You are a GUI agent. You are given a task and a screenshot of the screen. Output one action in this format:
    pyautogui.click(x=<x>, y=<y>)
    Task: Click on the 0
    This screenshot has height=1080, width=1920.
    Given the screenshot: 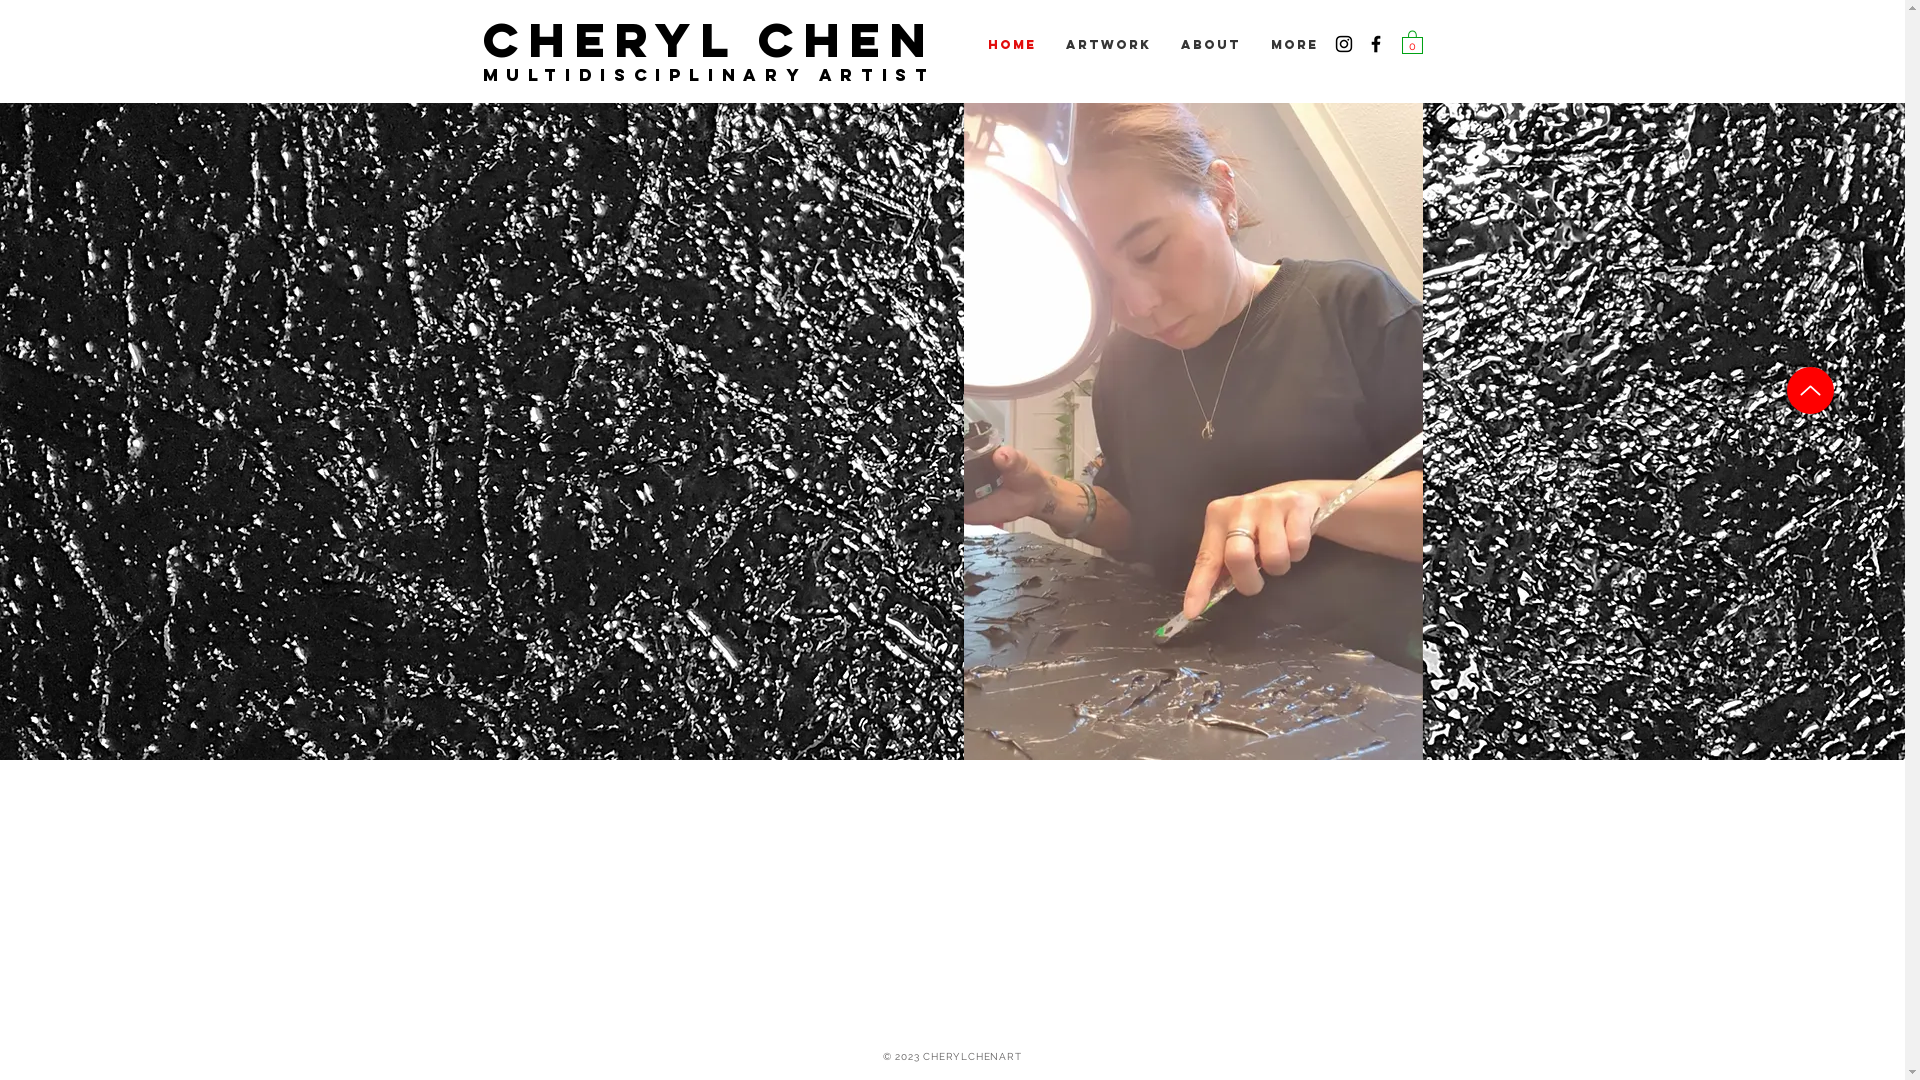 What is the action you would take?
    pyautogui.click(x=1412, y=42)
    